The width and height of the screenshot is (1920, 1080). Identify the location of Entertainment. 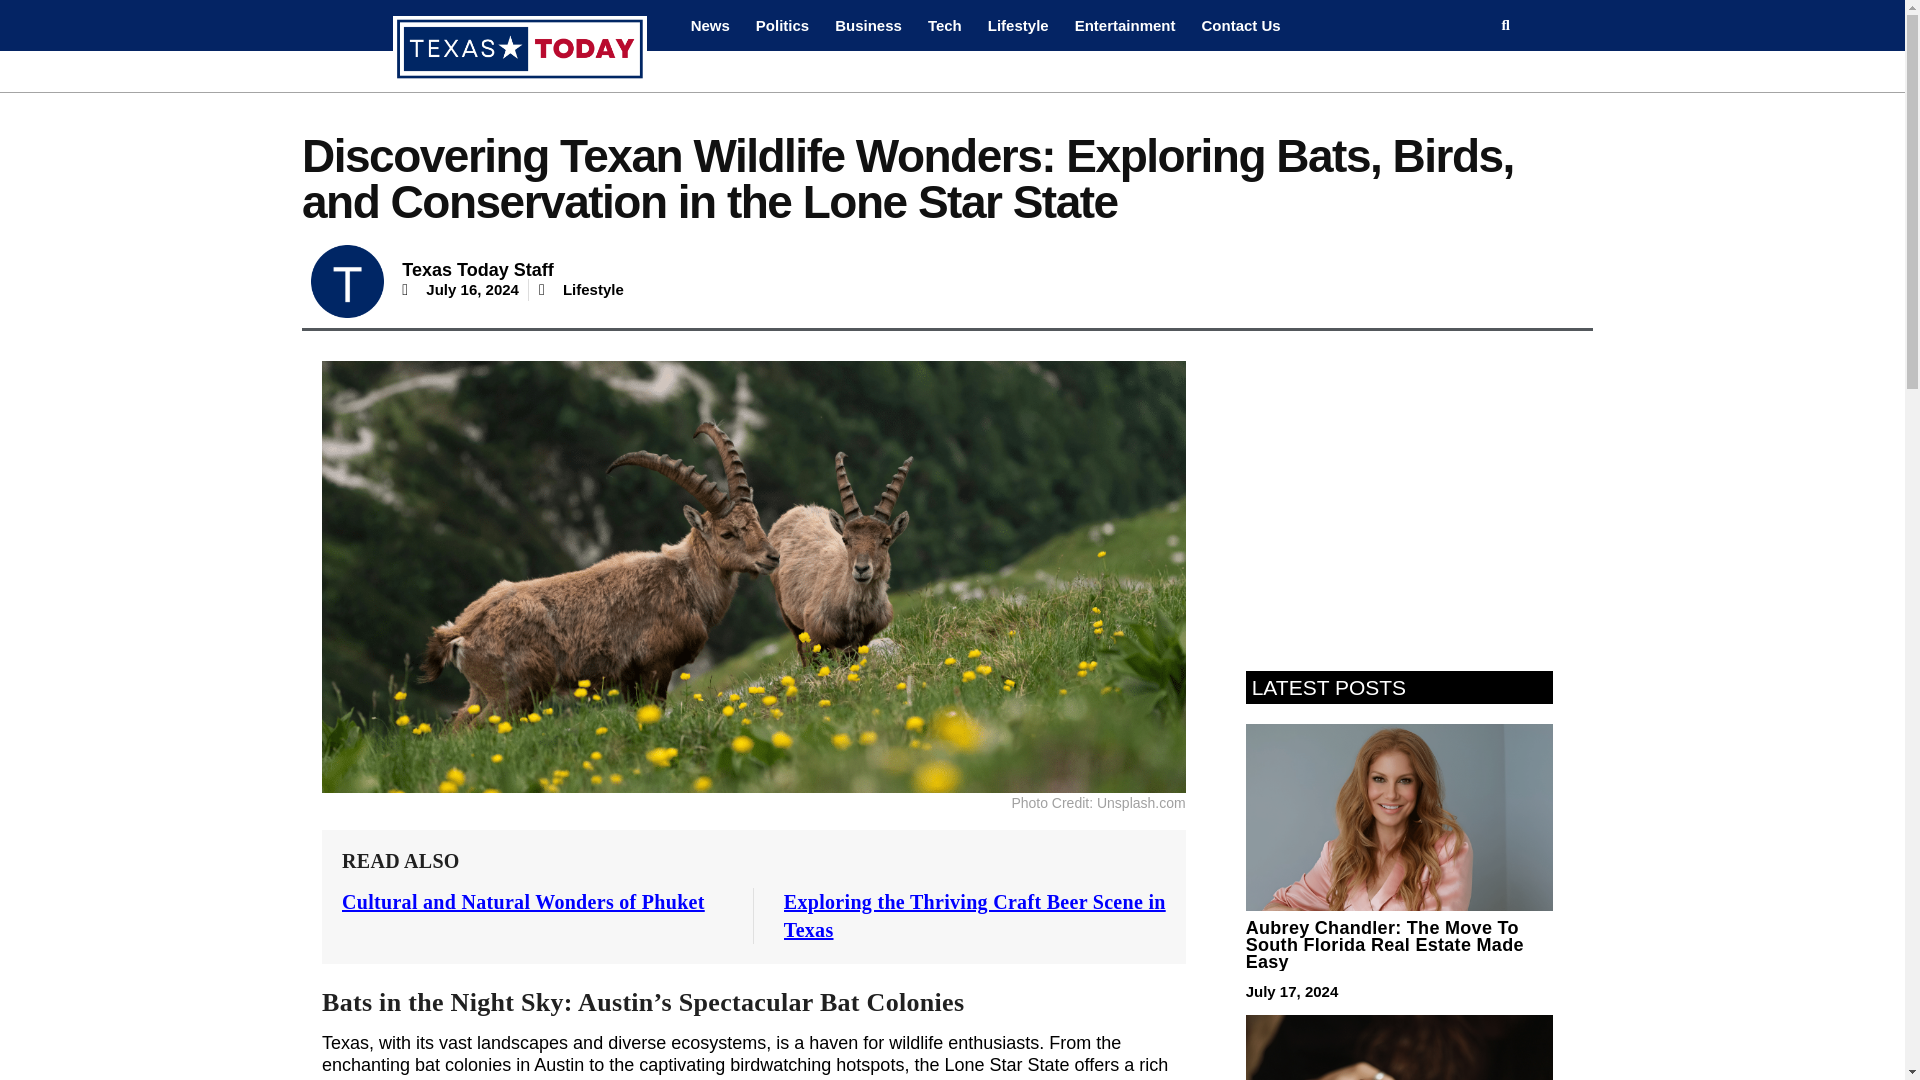
(1124, 25).